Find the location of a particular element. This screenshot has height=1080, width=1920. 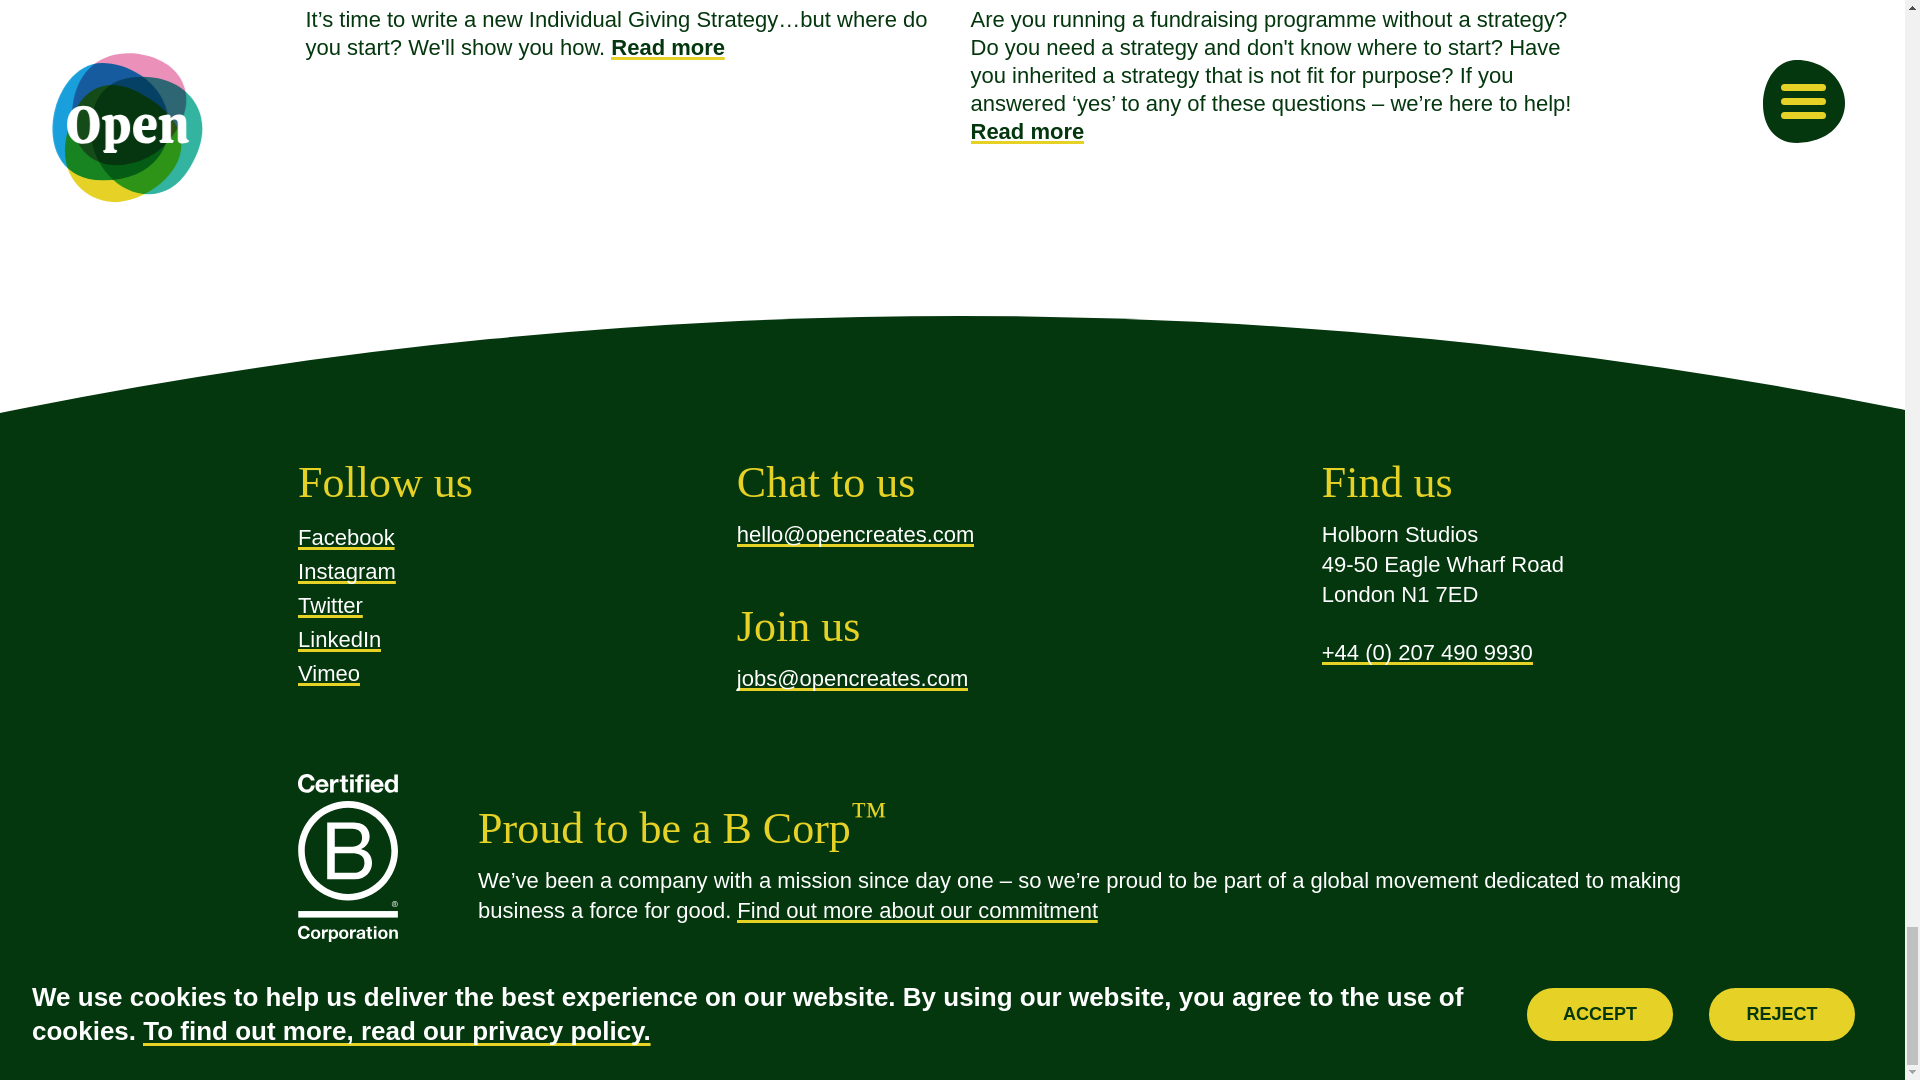

Open Creates Vimeo is located at coordinates (328, 672).